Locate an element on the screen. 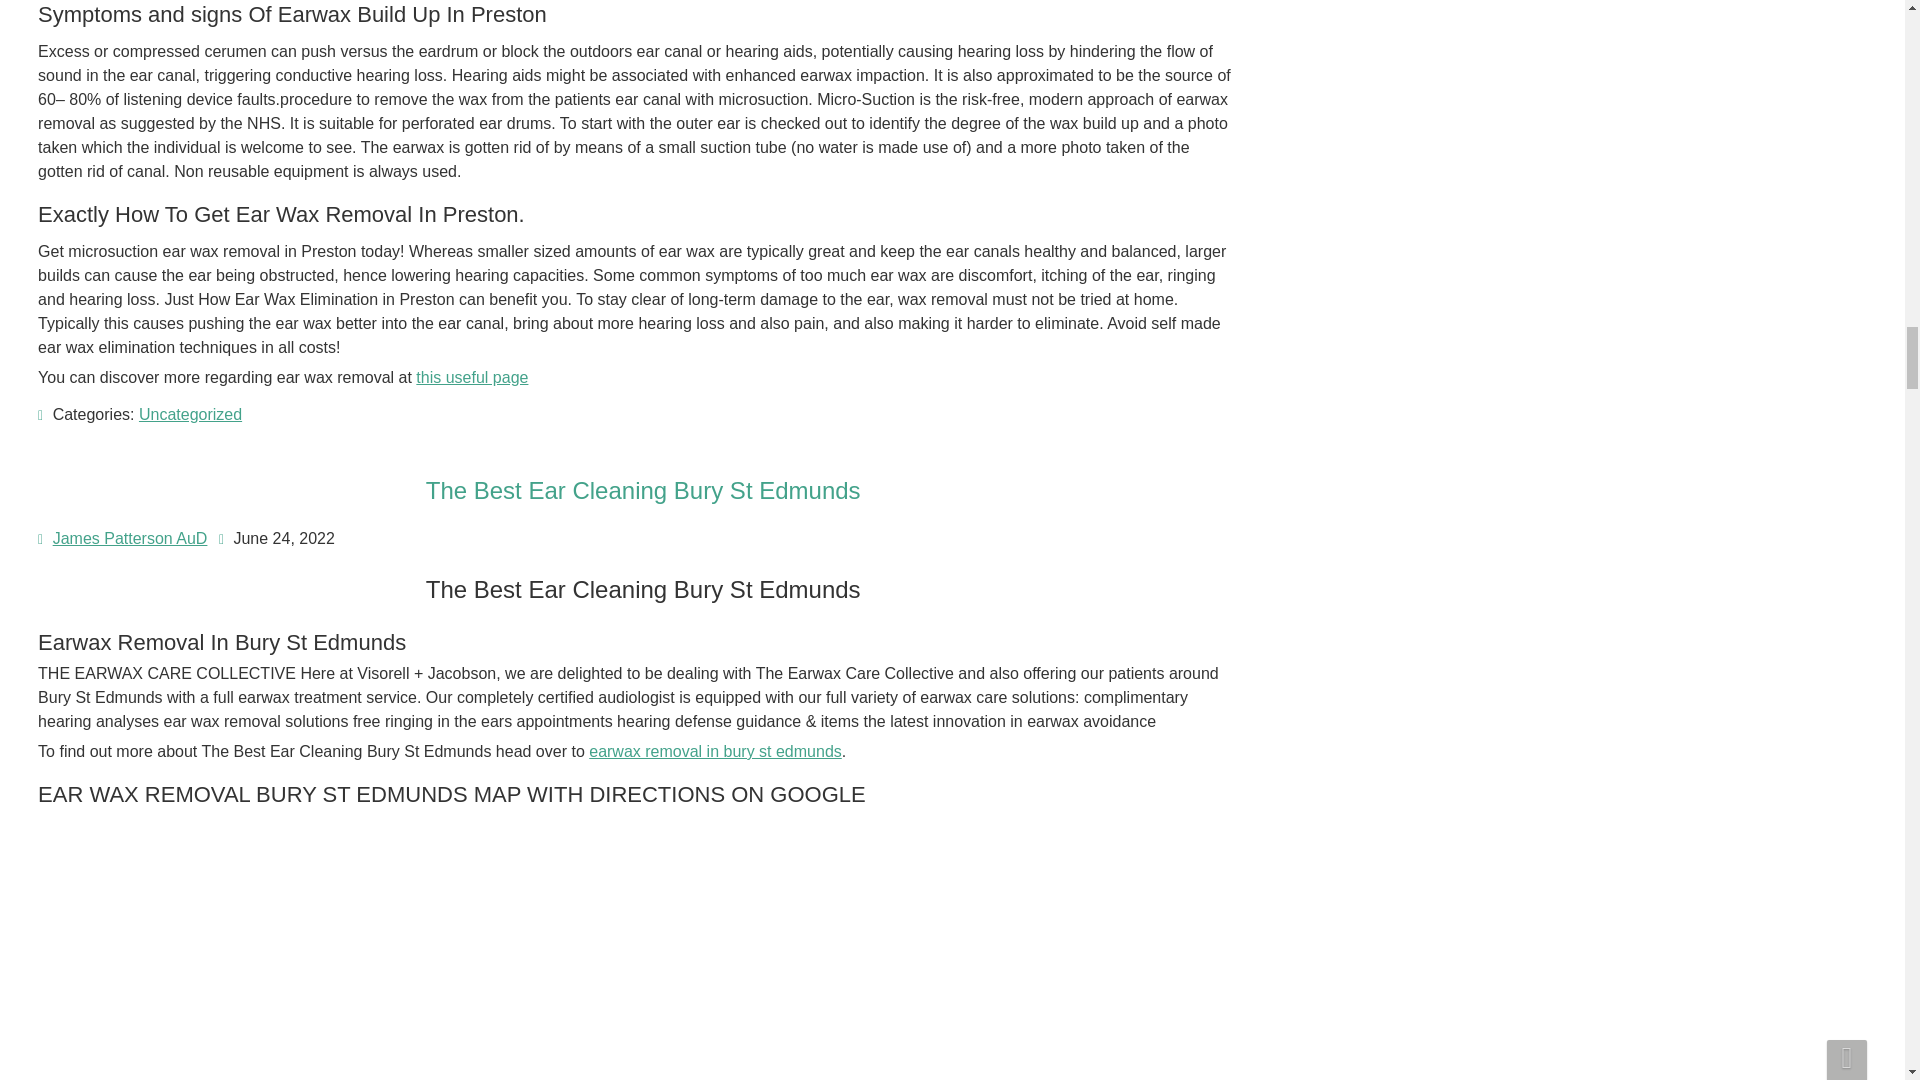 The image size is (1920, 1080). earwax removal in bury st edmunds is located at coordinates (716, 752).